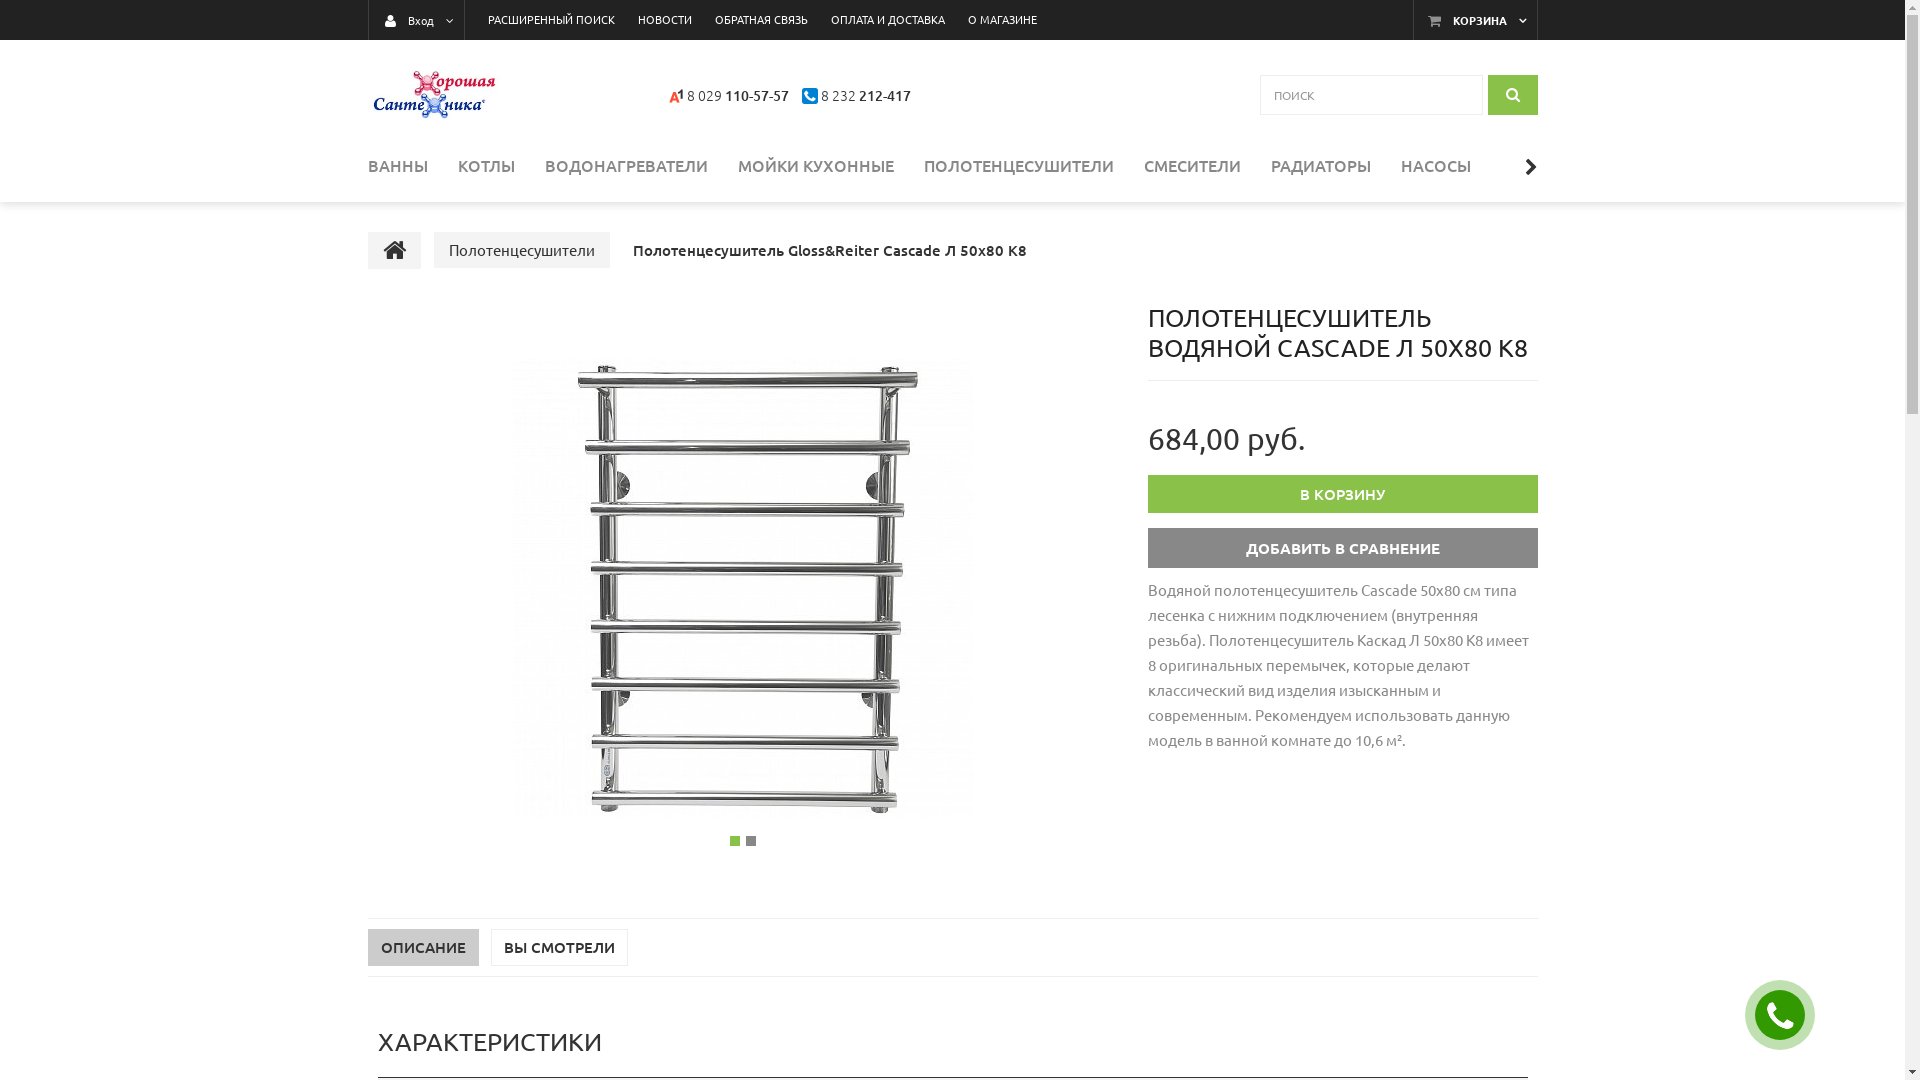 Image resolution: width=1920 pixels, height=1080 pixels. I want to click on 0, so click(751, 841).